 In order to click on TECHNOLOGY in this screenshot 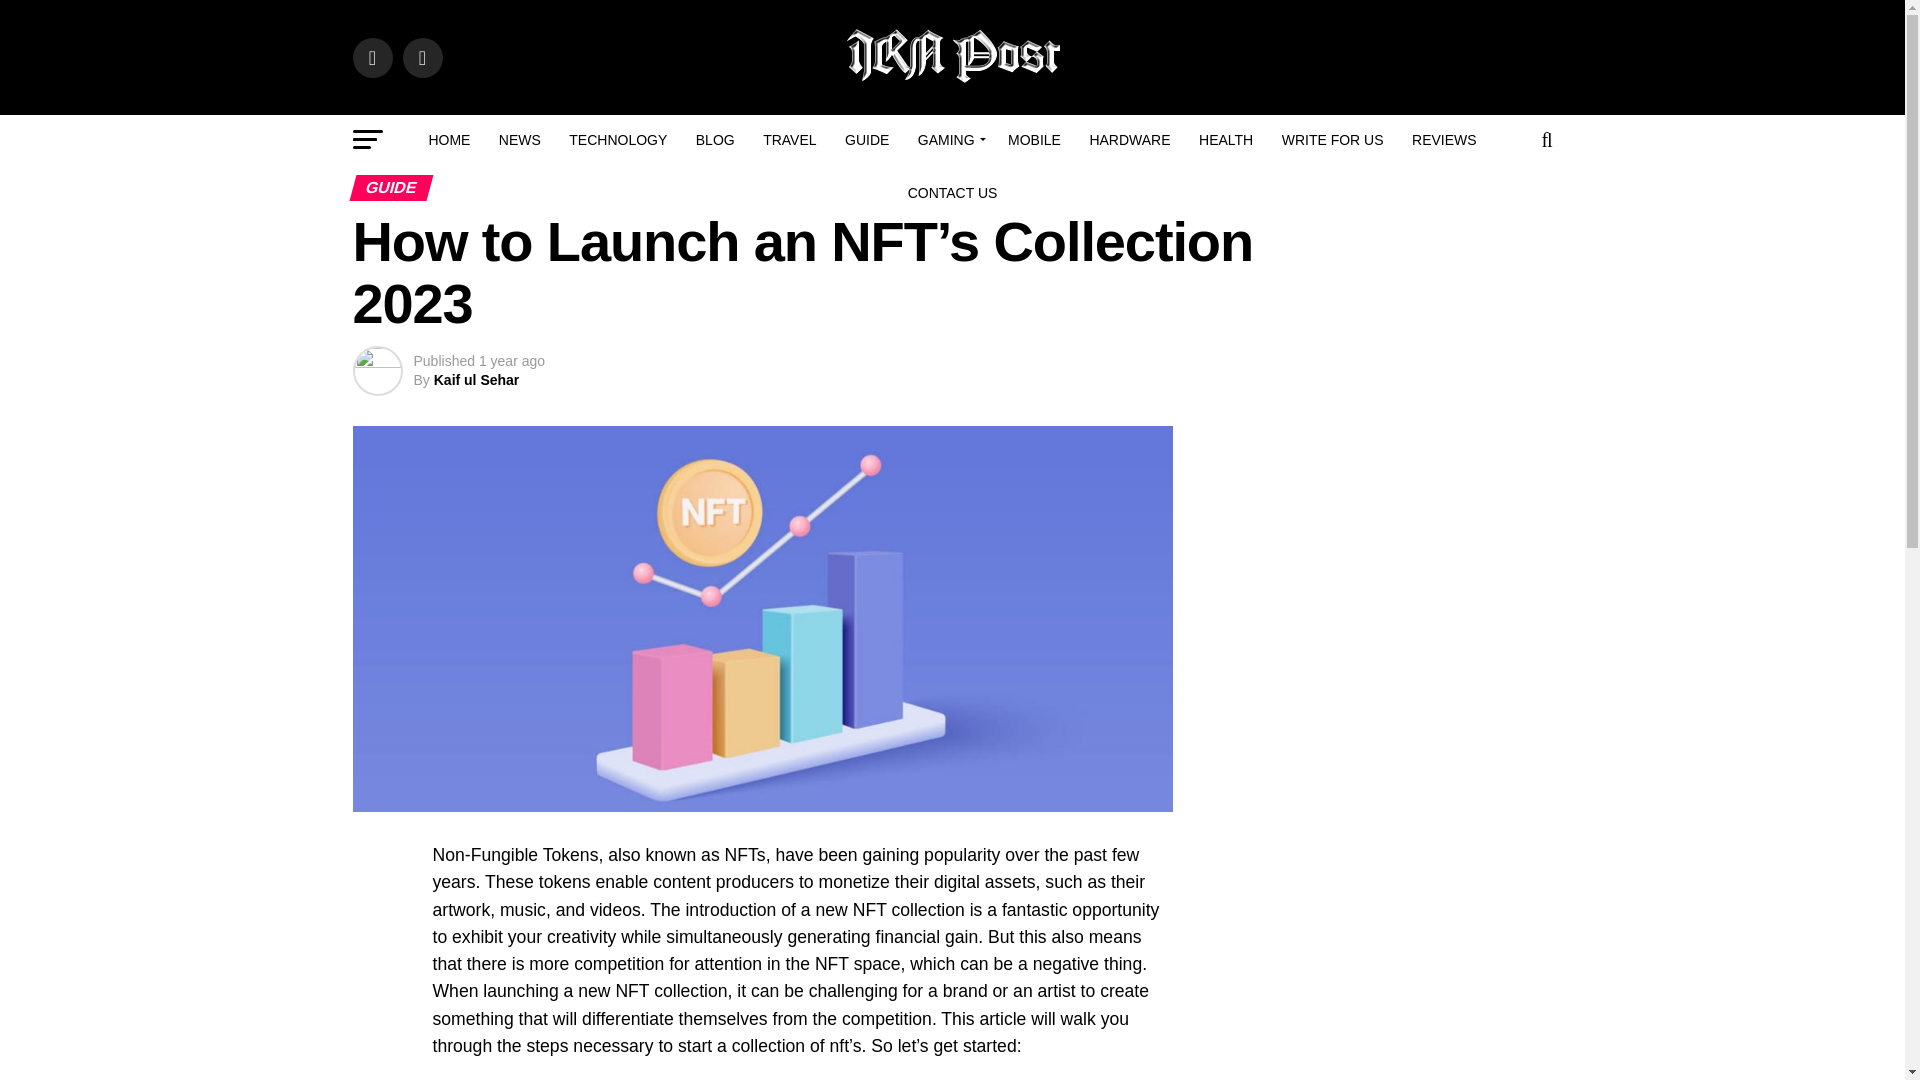, I will do `click(618, 140)`.